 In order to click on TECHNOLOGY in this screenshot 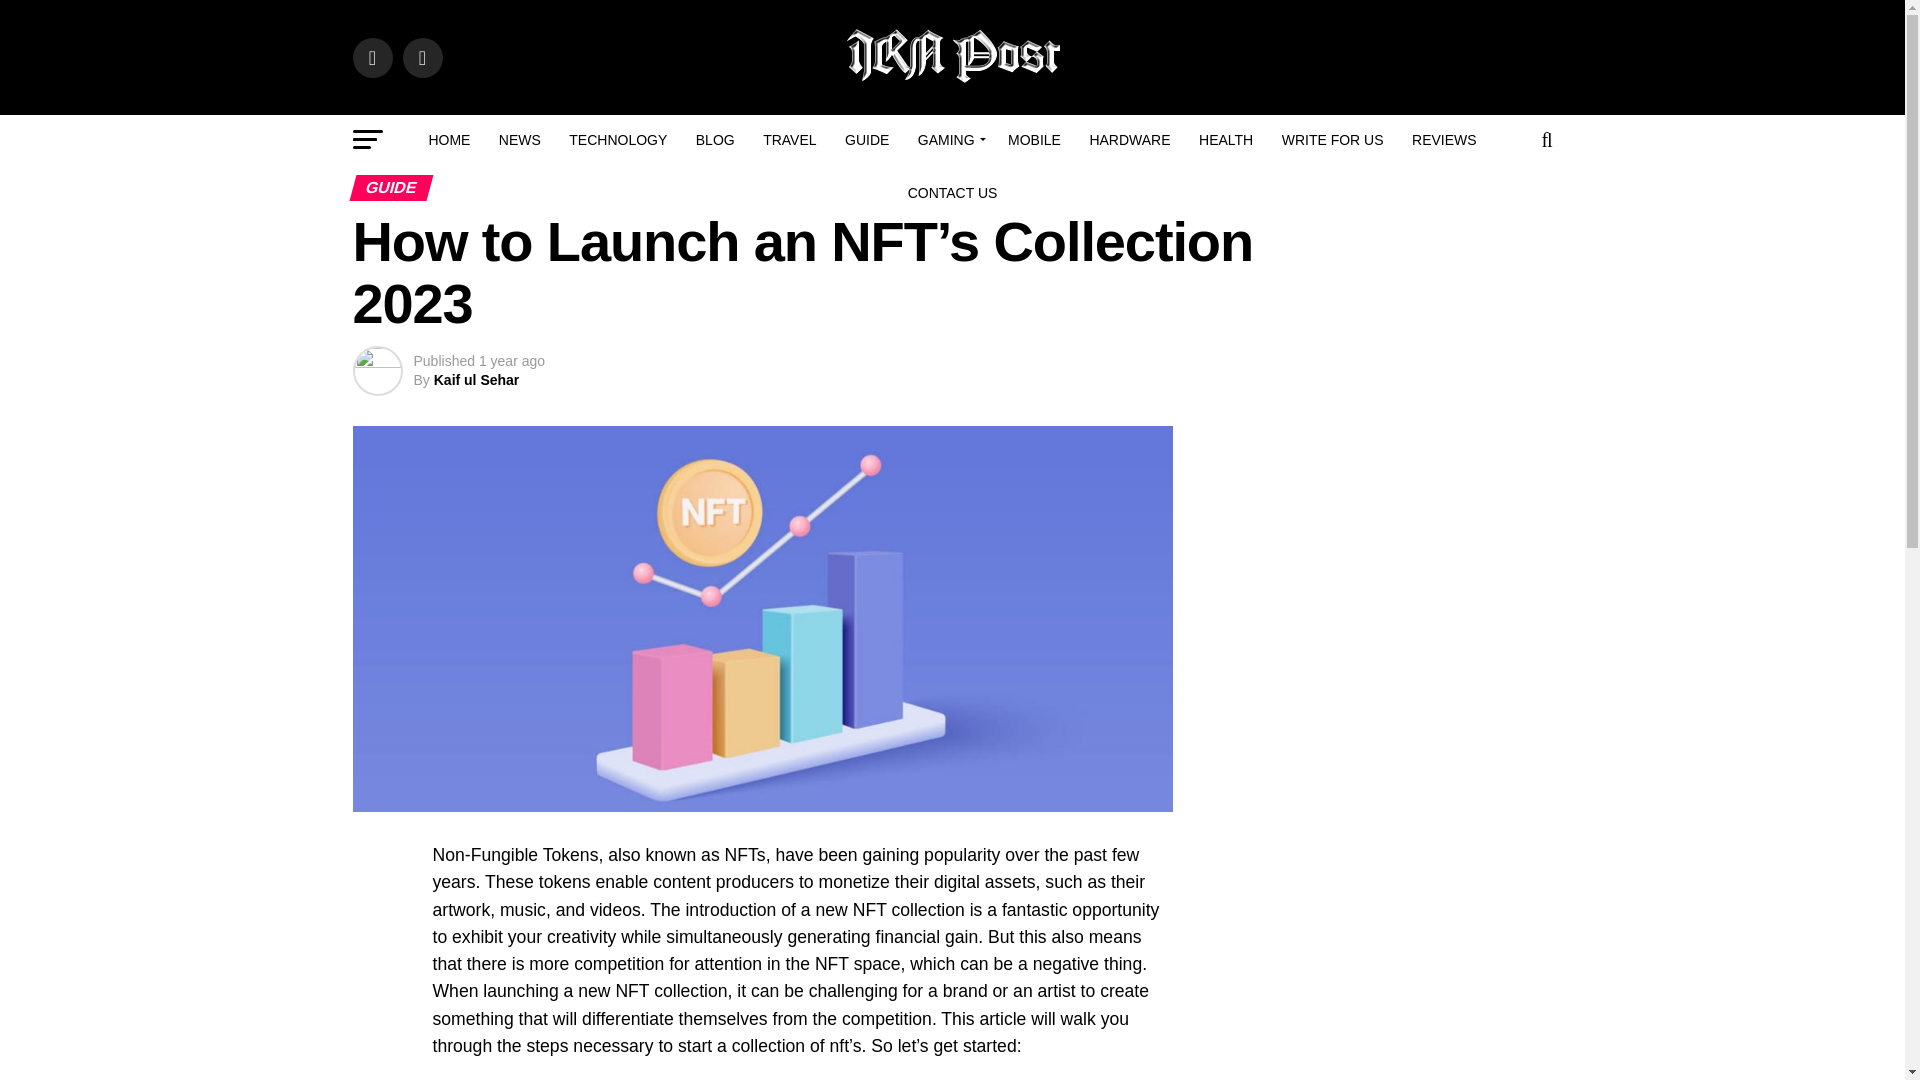, I will do `click(618, 140)`.